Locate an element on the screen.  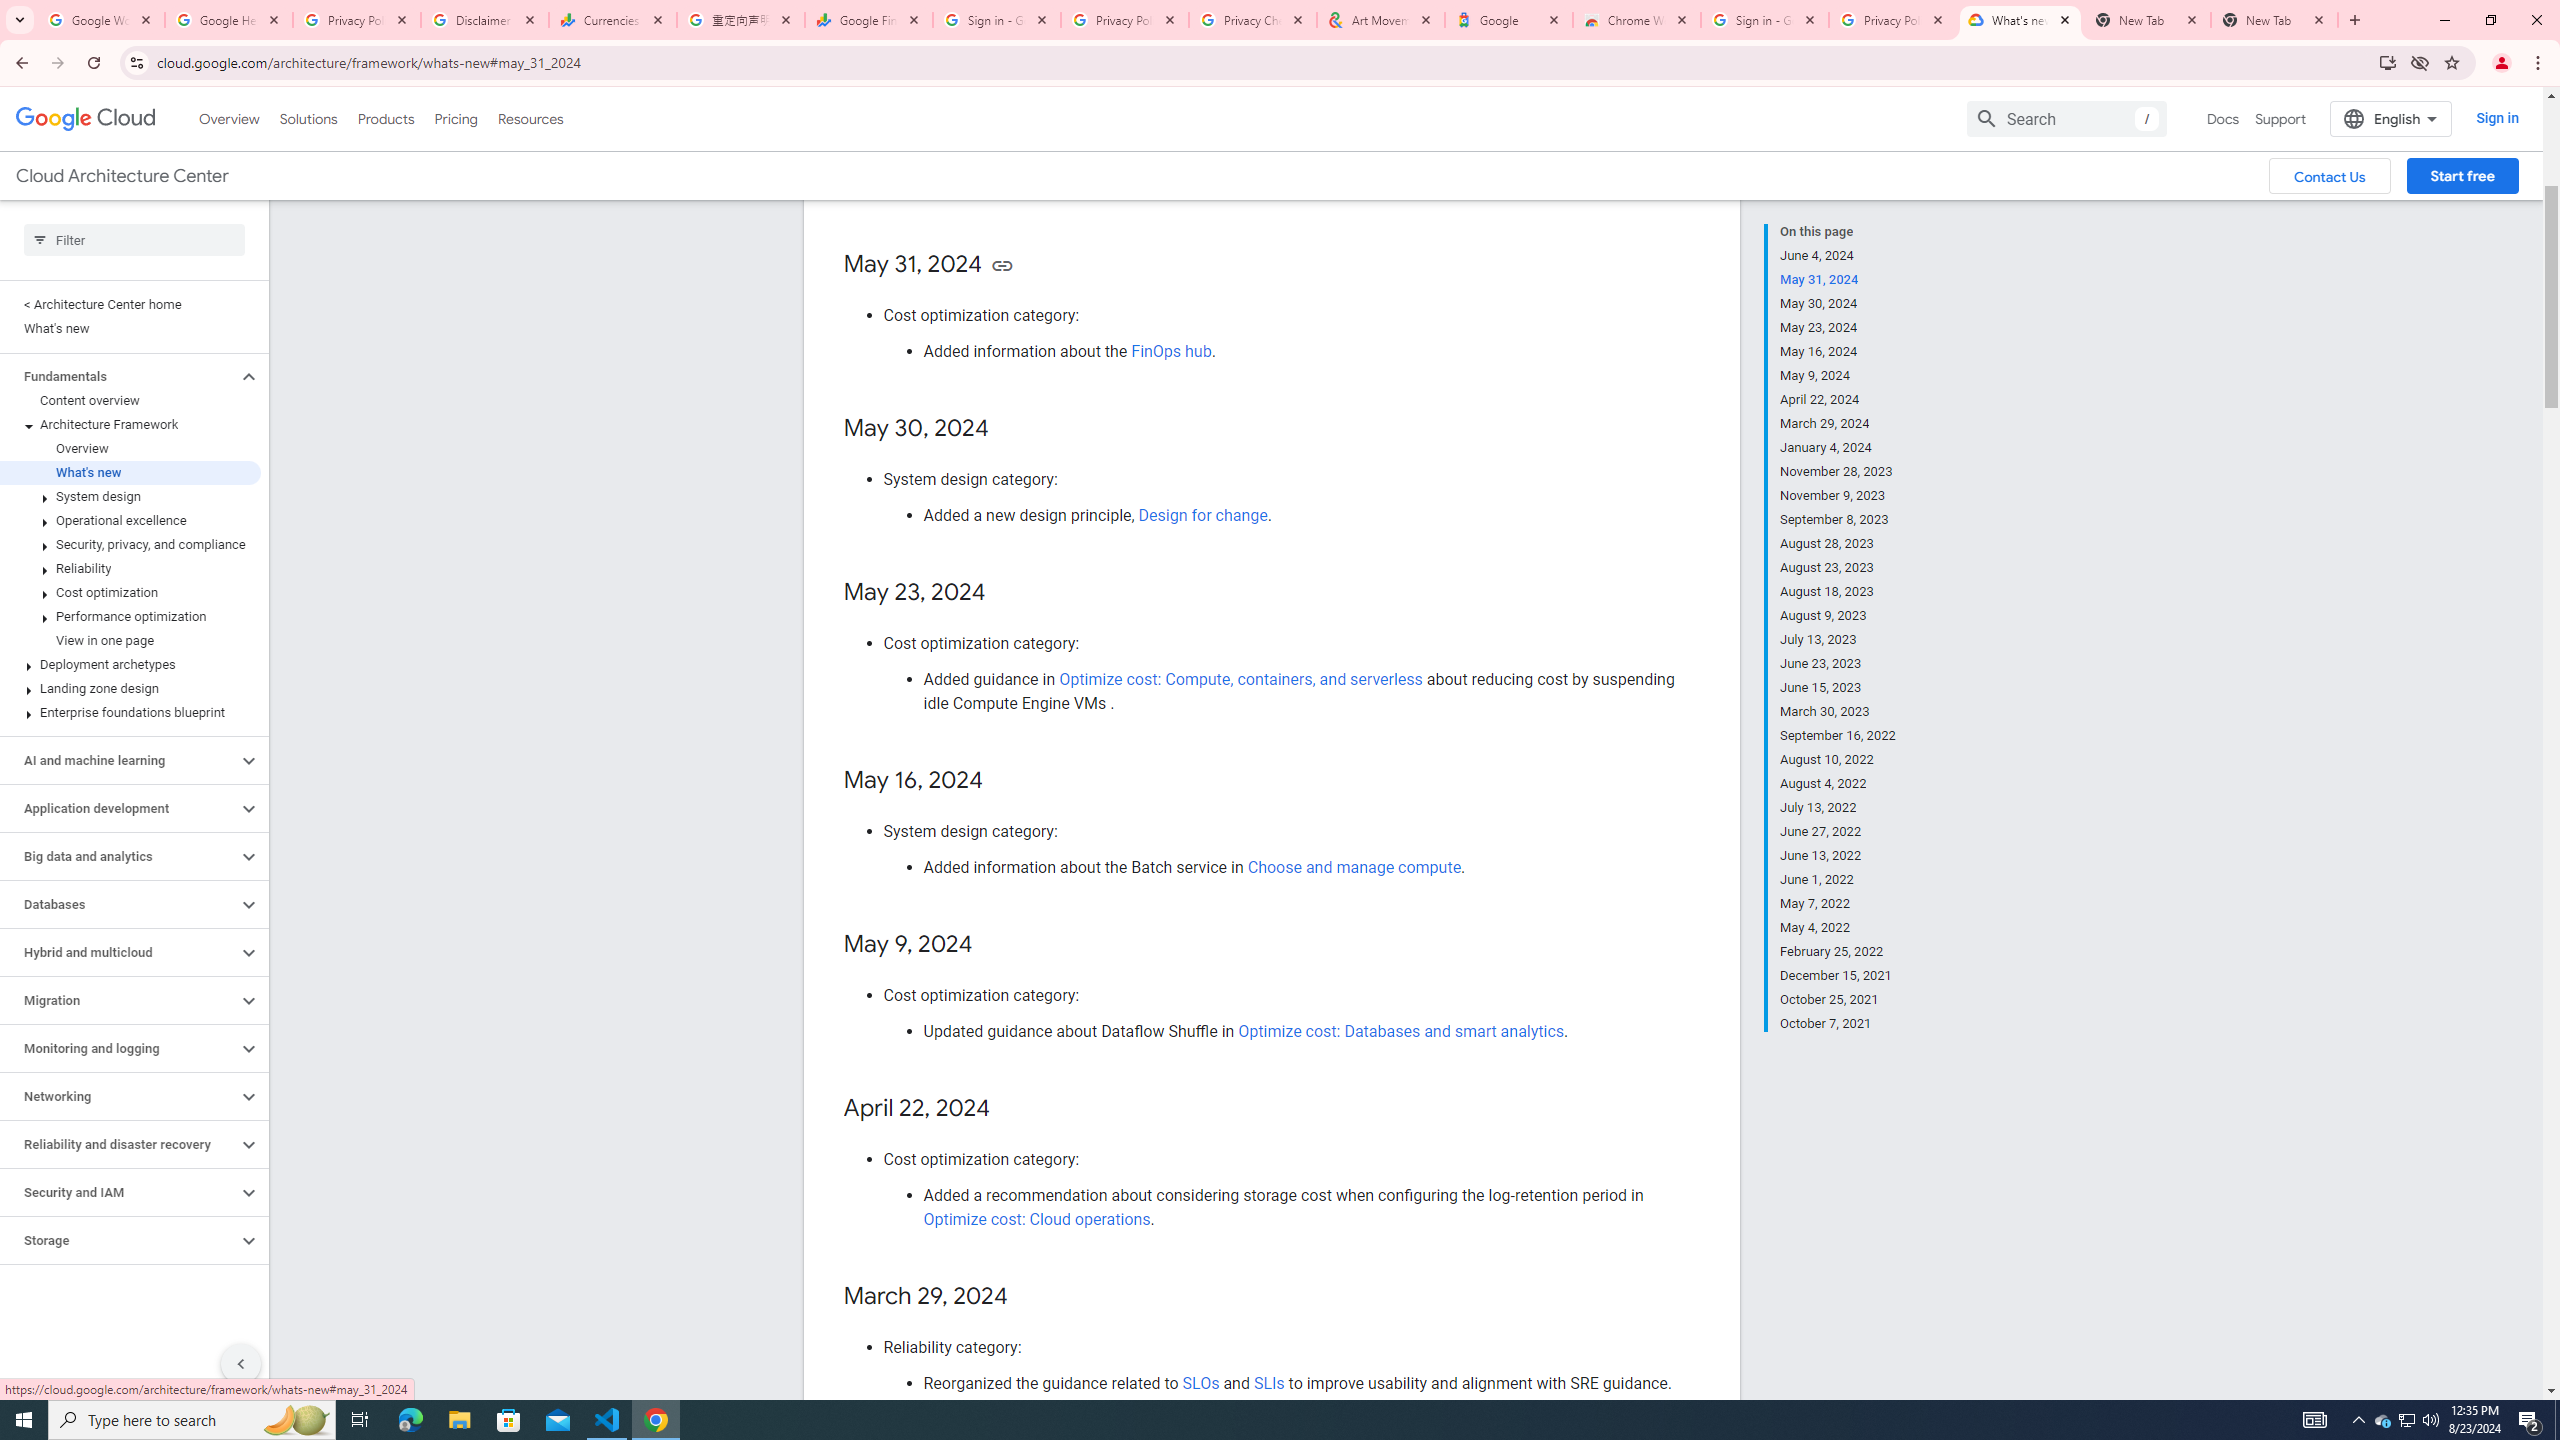
Content overview is located at coordinates (130, 400).